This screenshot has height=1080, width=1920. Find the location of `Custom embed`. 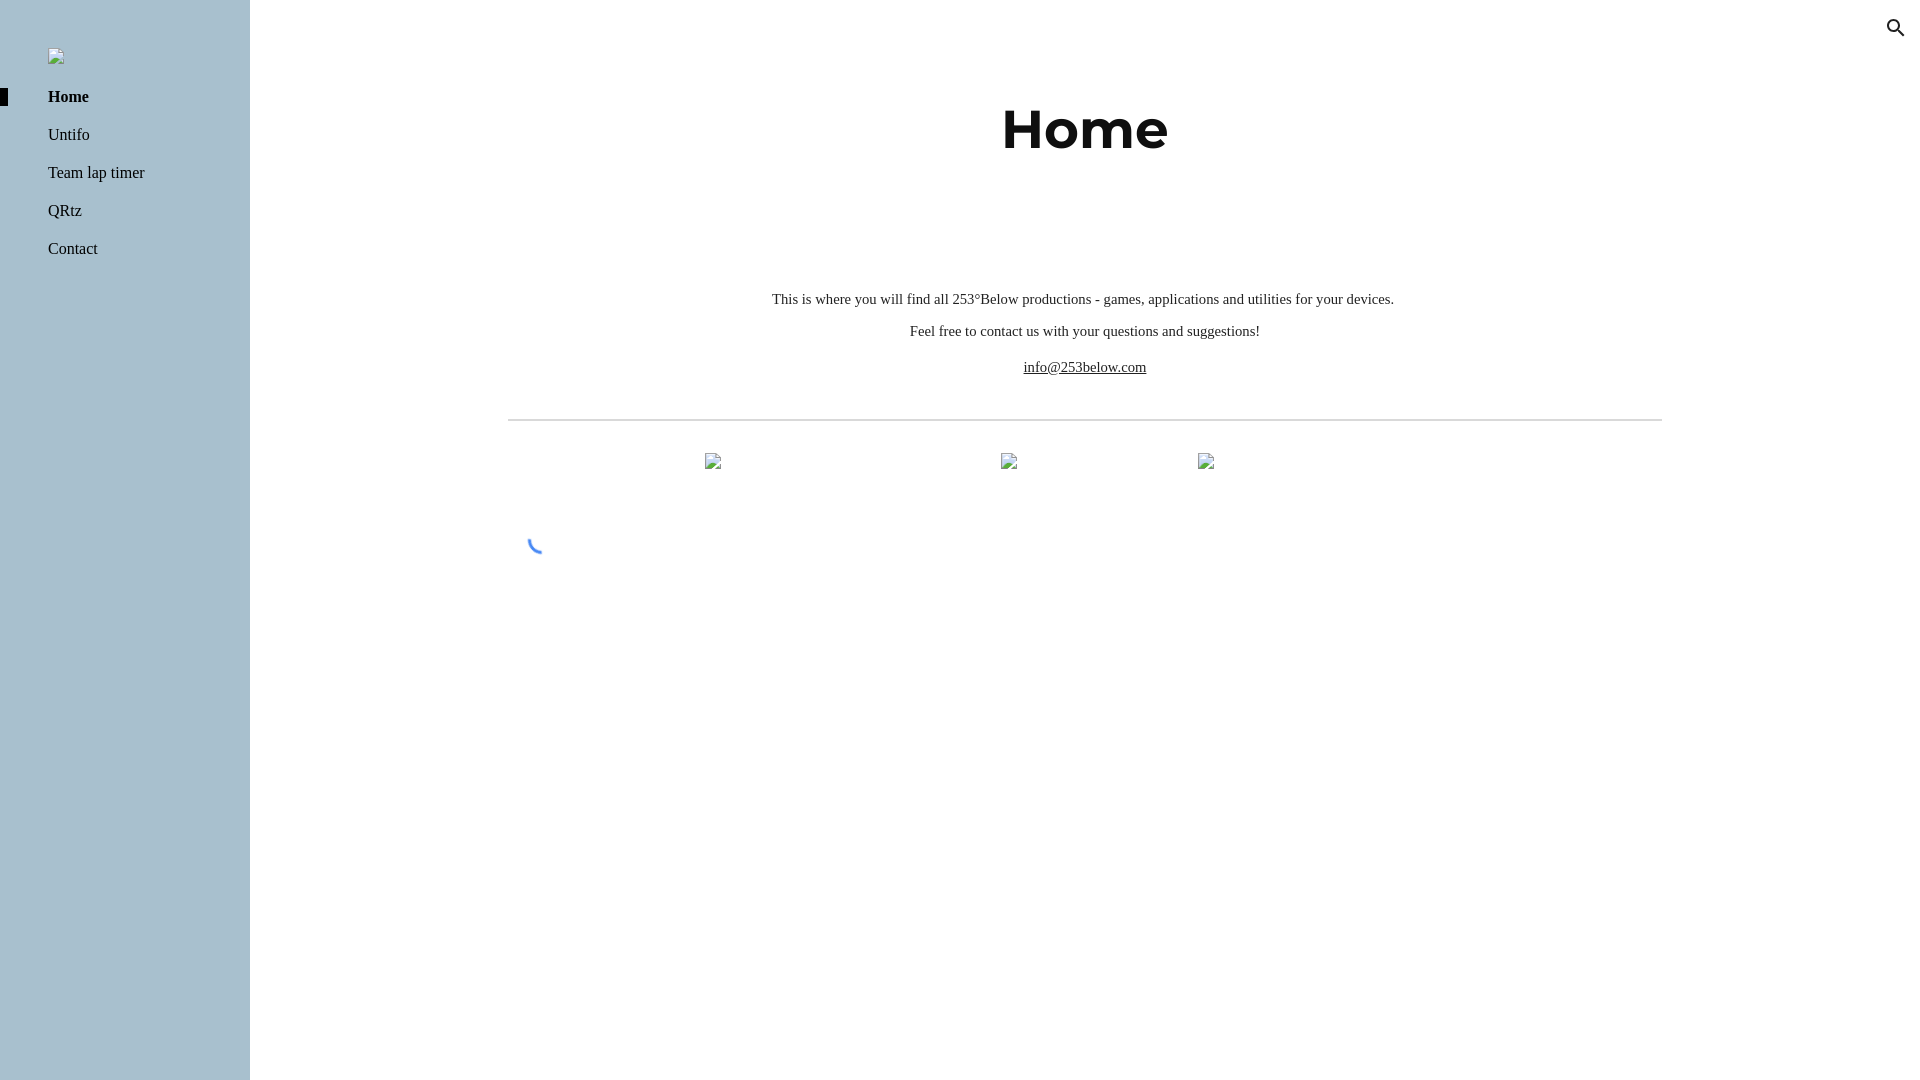

Custom embed is located at coordinates (542, 540).